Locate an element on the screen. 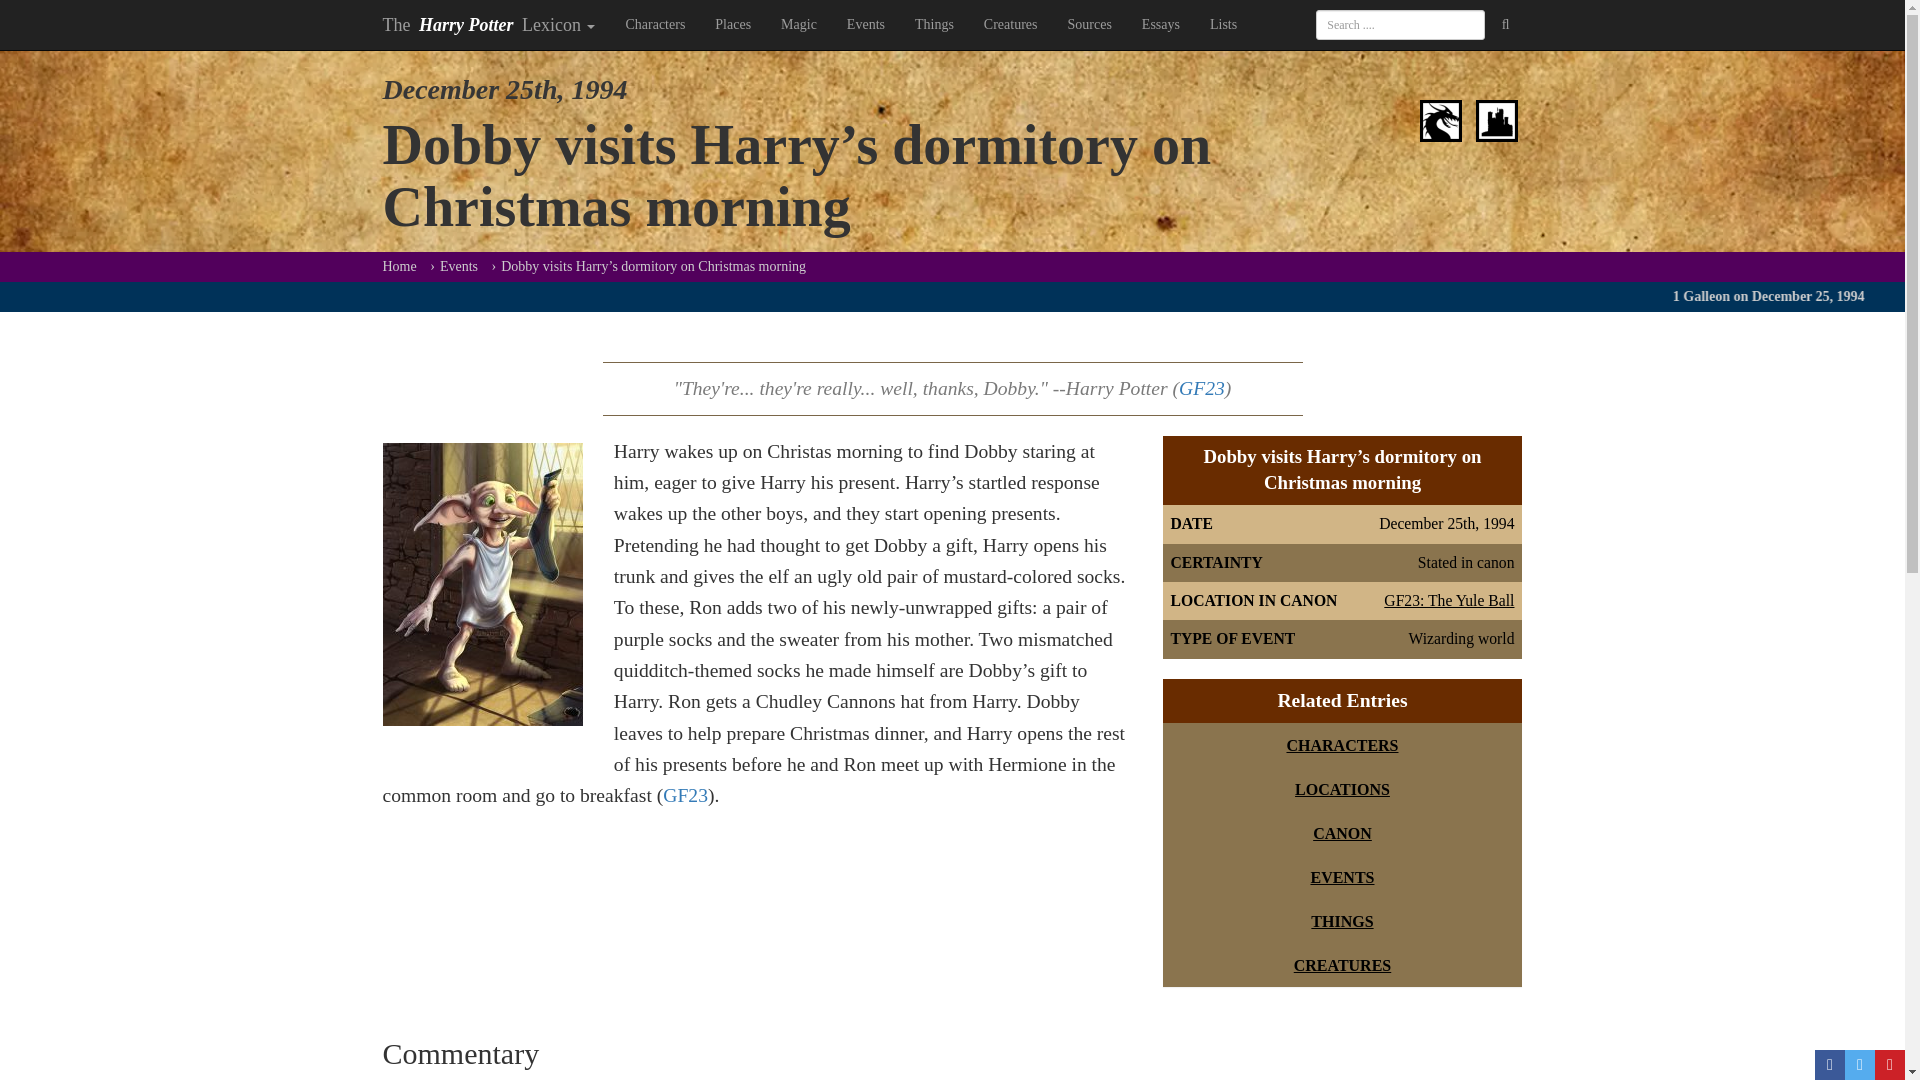 This screenshot has width=1920, height=1080. The Harry Potter Lexicon is located at coordinates (489, 24).